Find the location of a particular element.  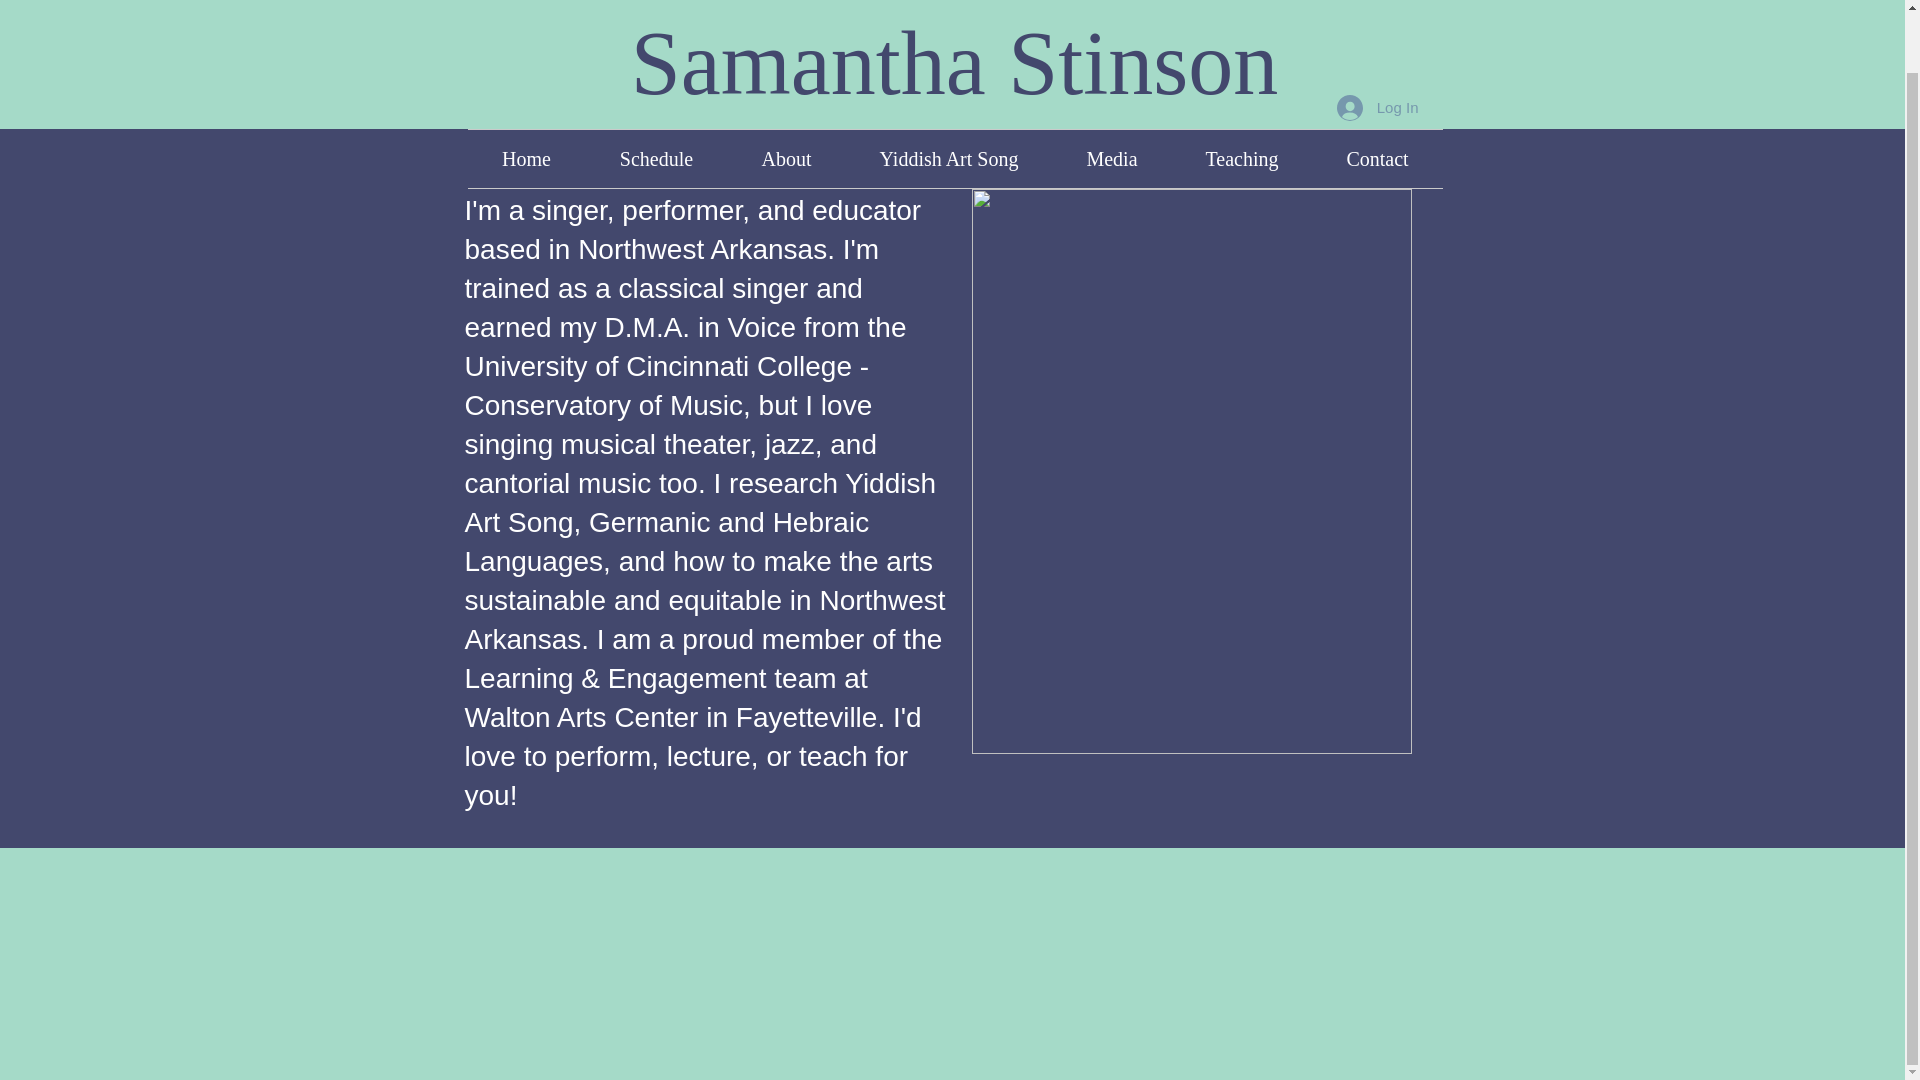

Teaching is located at coordinates (1242, 158).